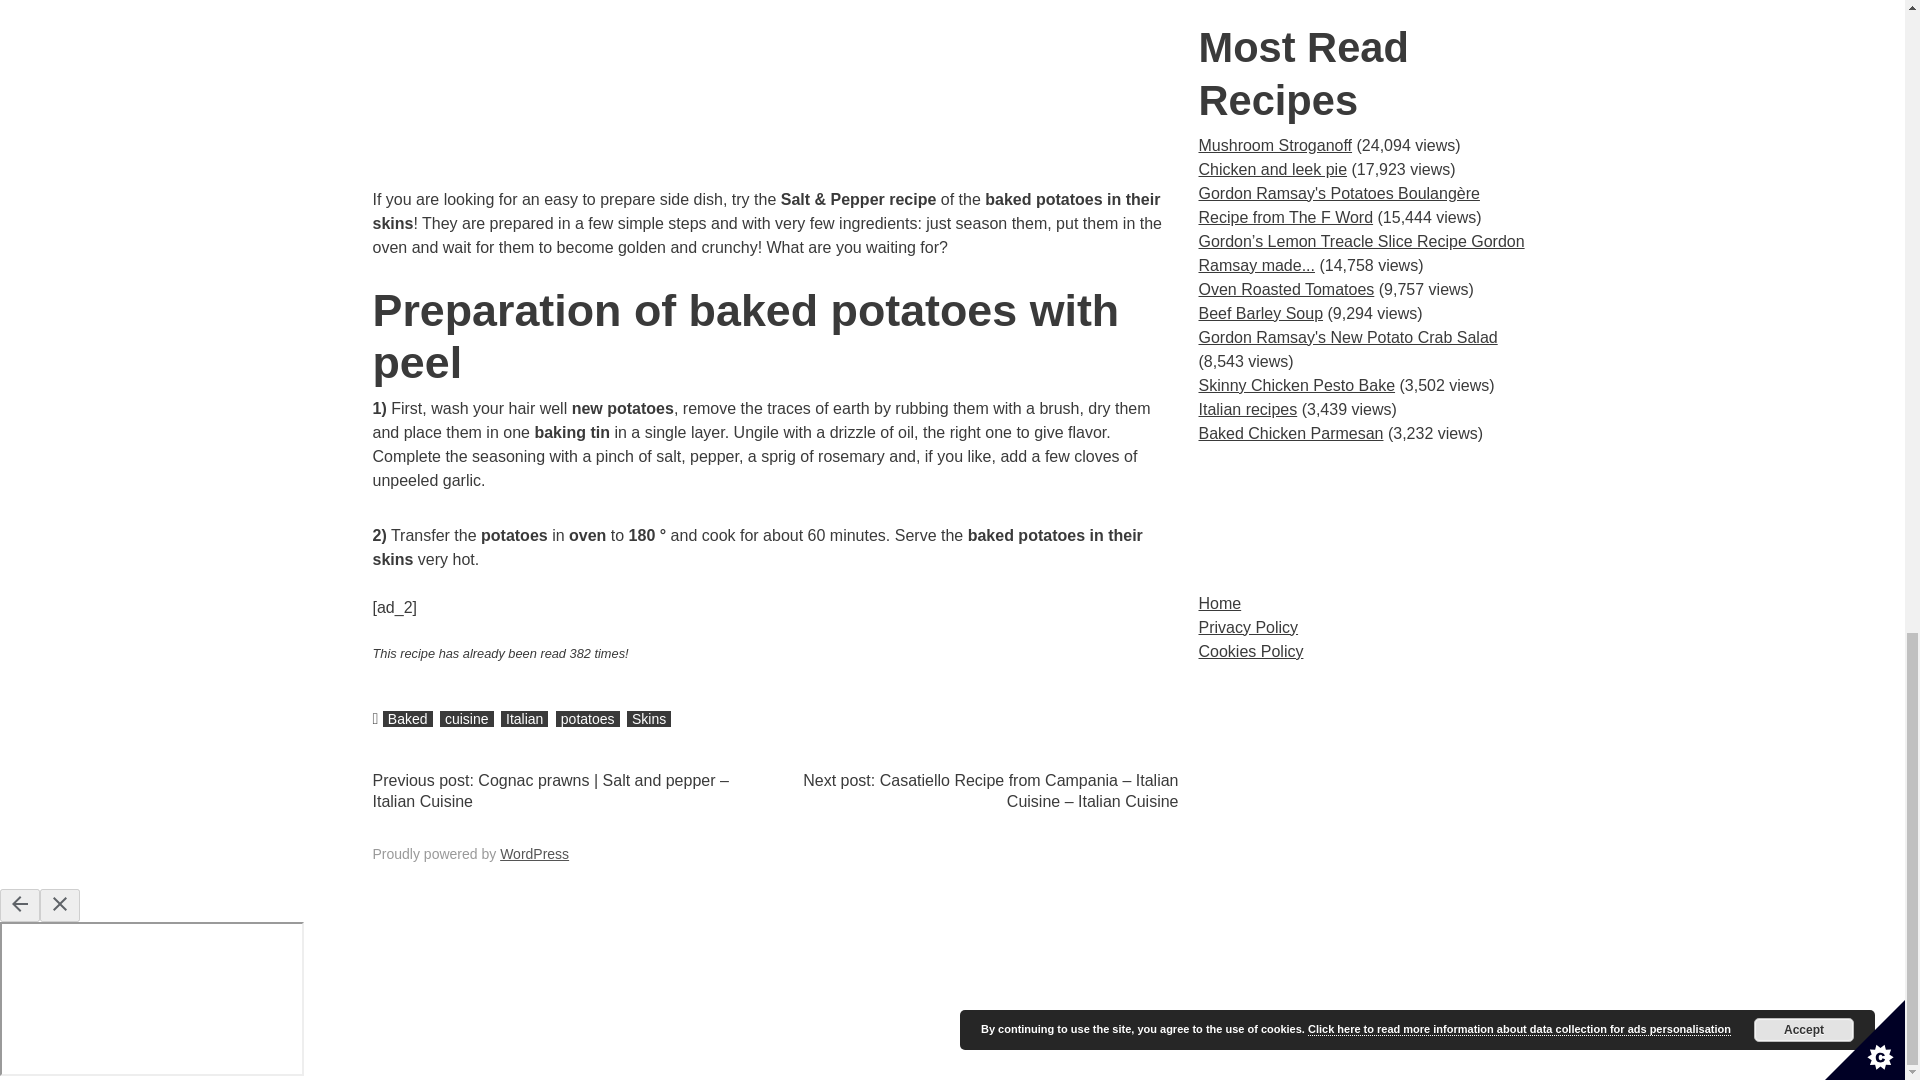 The height and width of the screenshot is (1080, 1920). What do you see at coordinates (1286, 289) in the screenshot?
I see `Oven Roasted Tomatoes` at bounding box center [1286, 289].